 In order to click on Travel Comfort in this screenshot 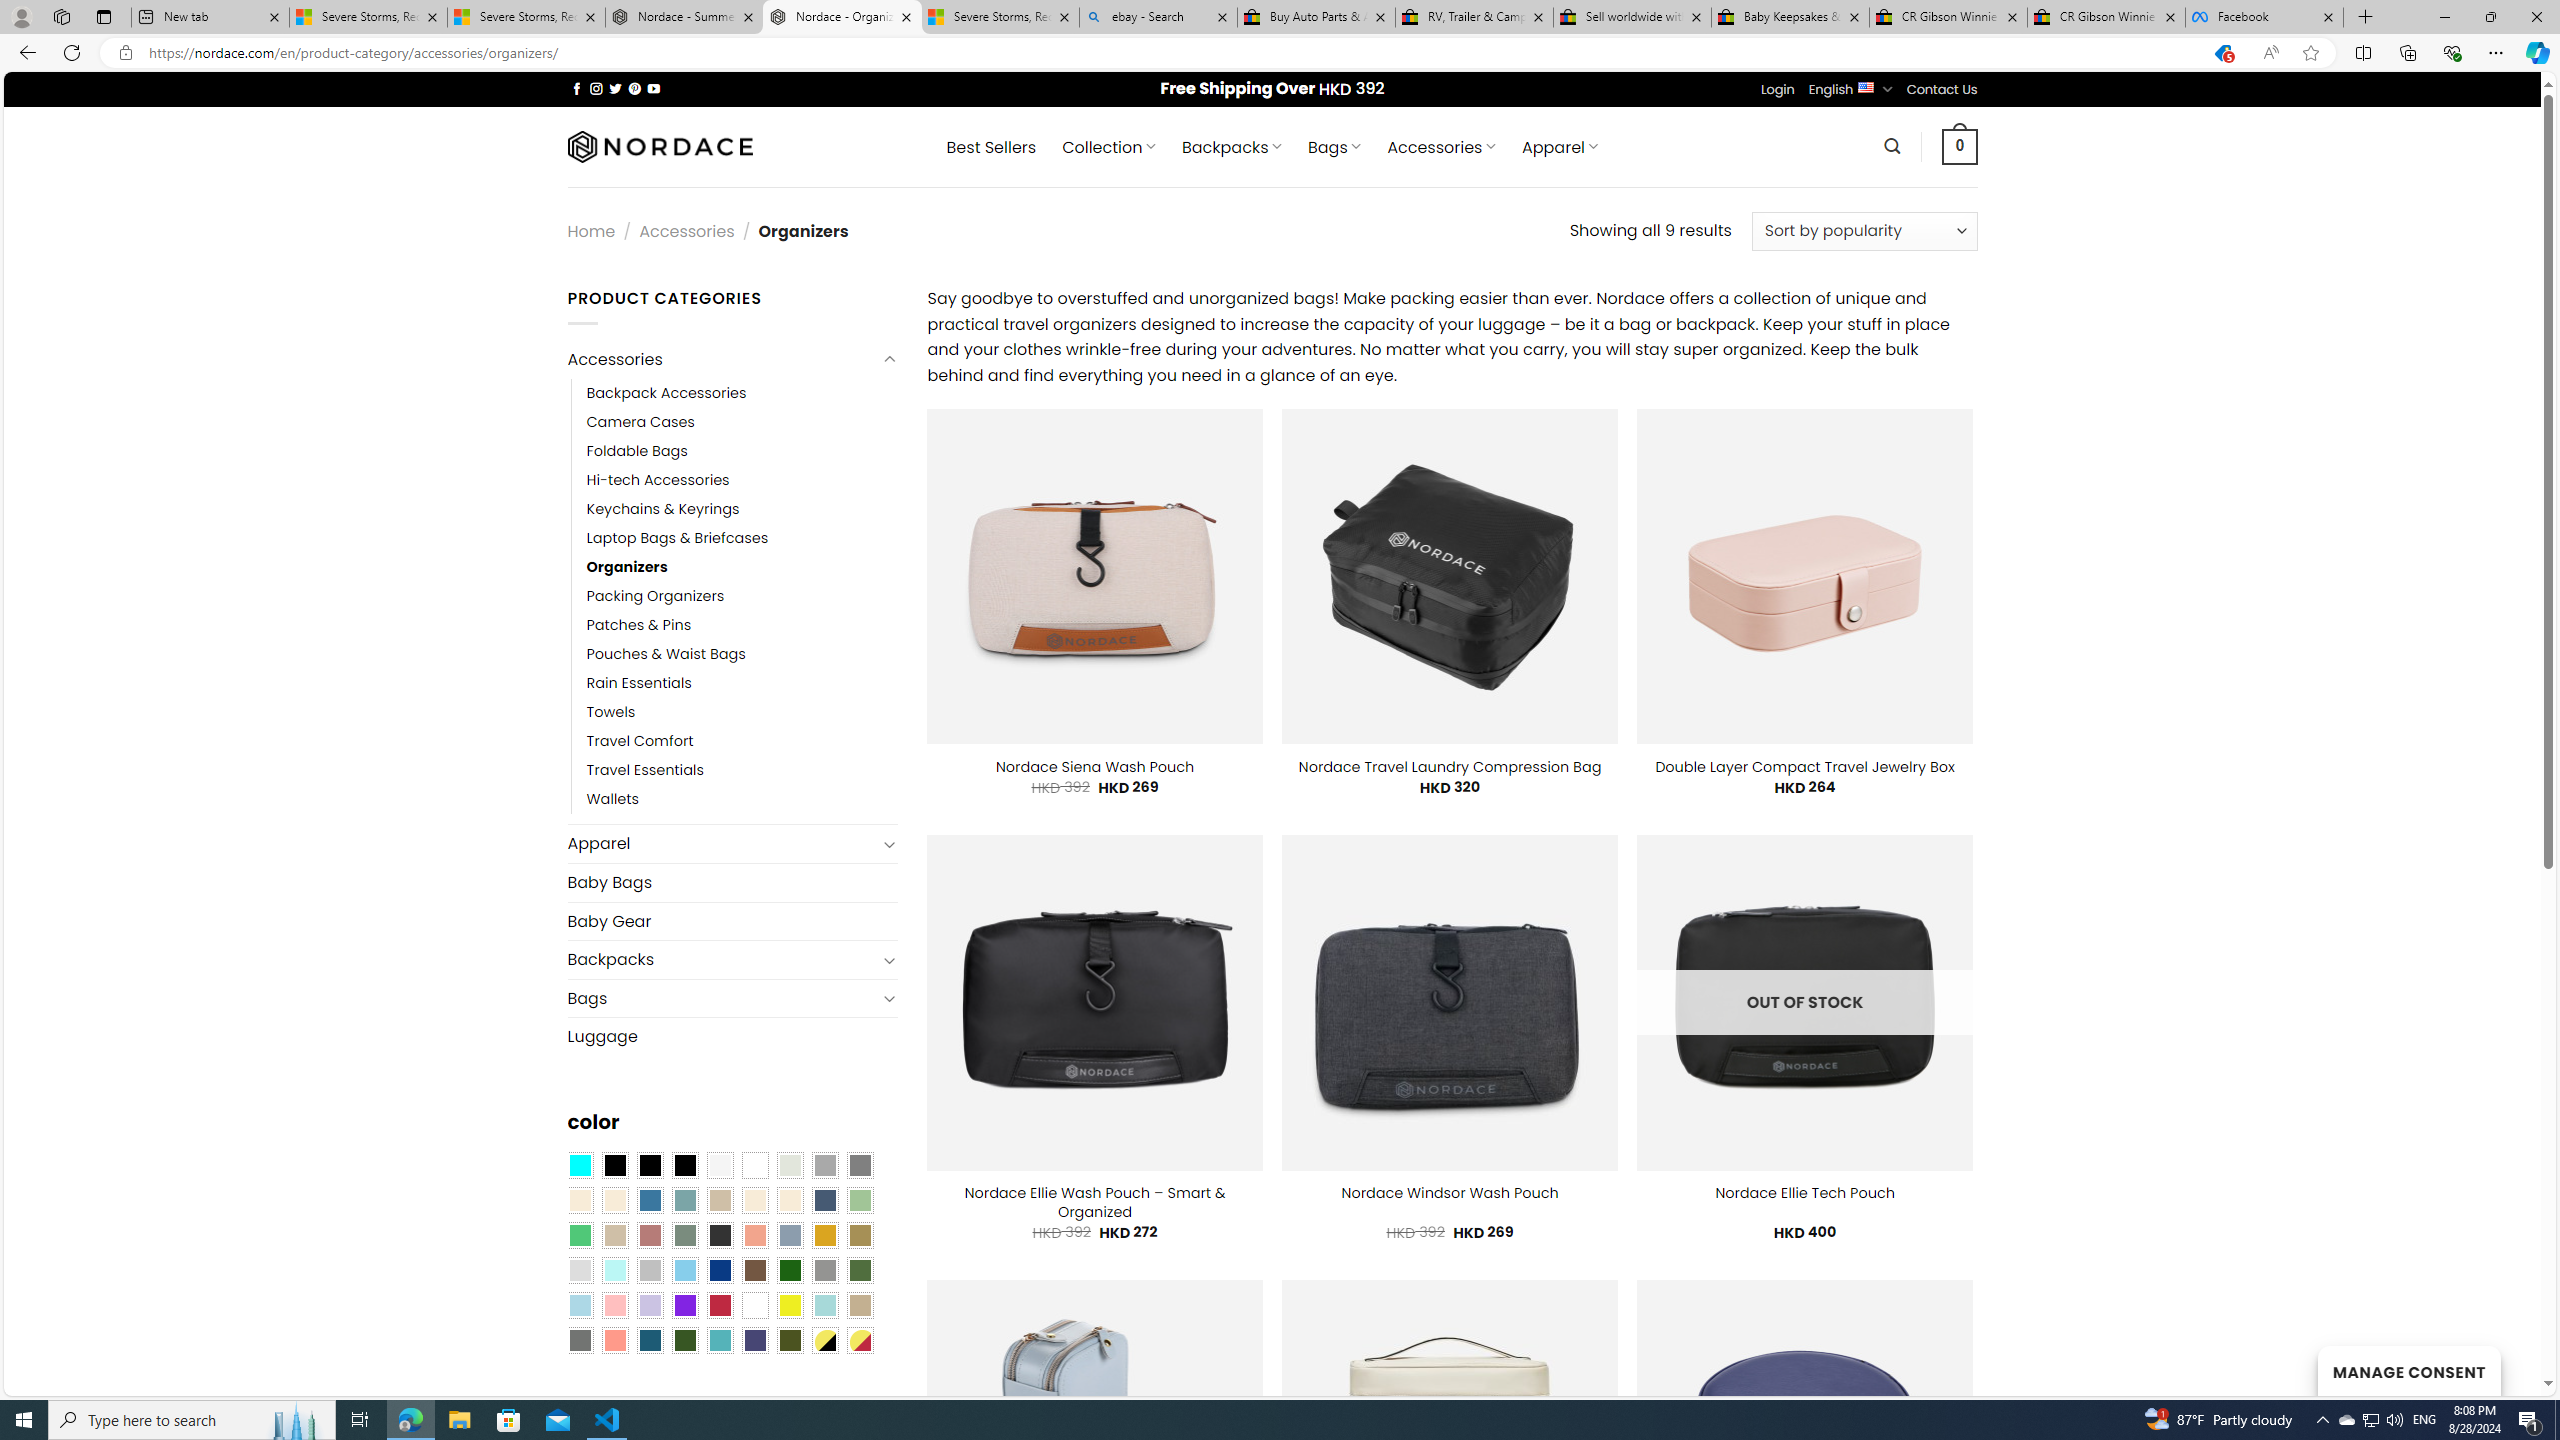, I will do `click(742, 742)`.